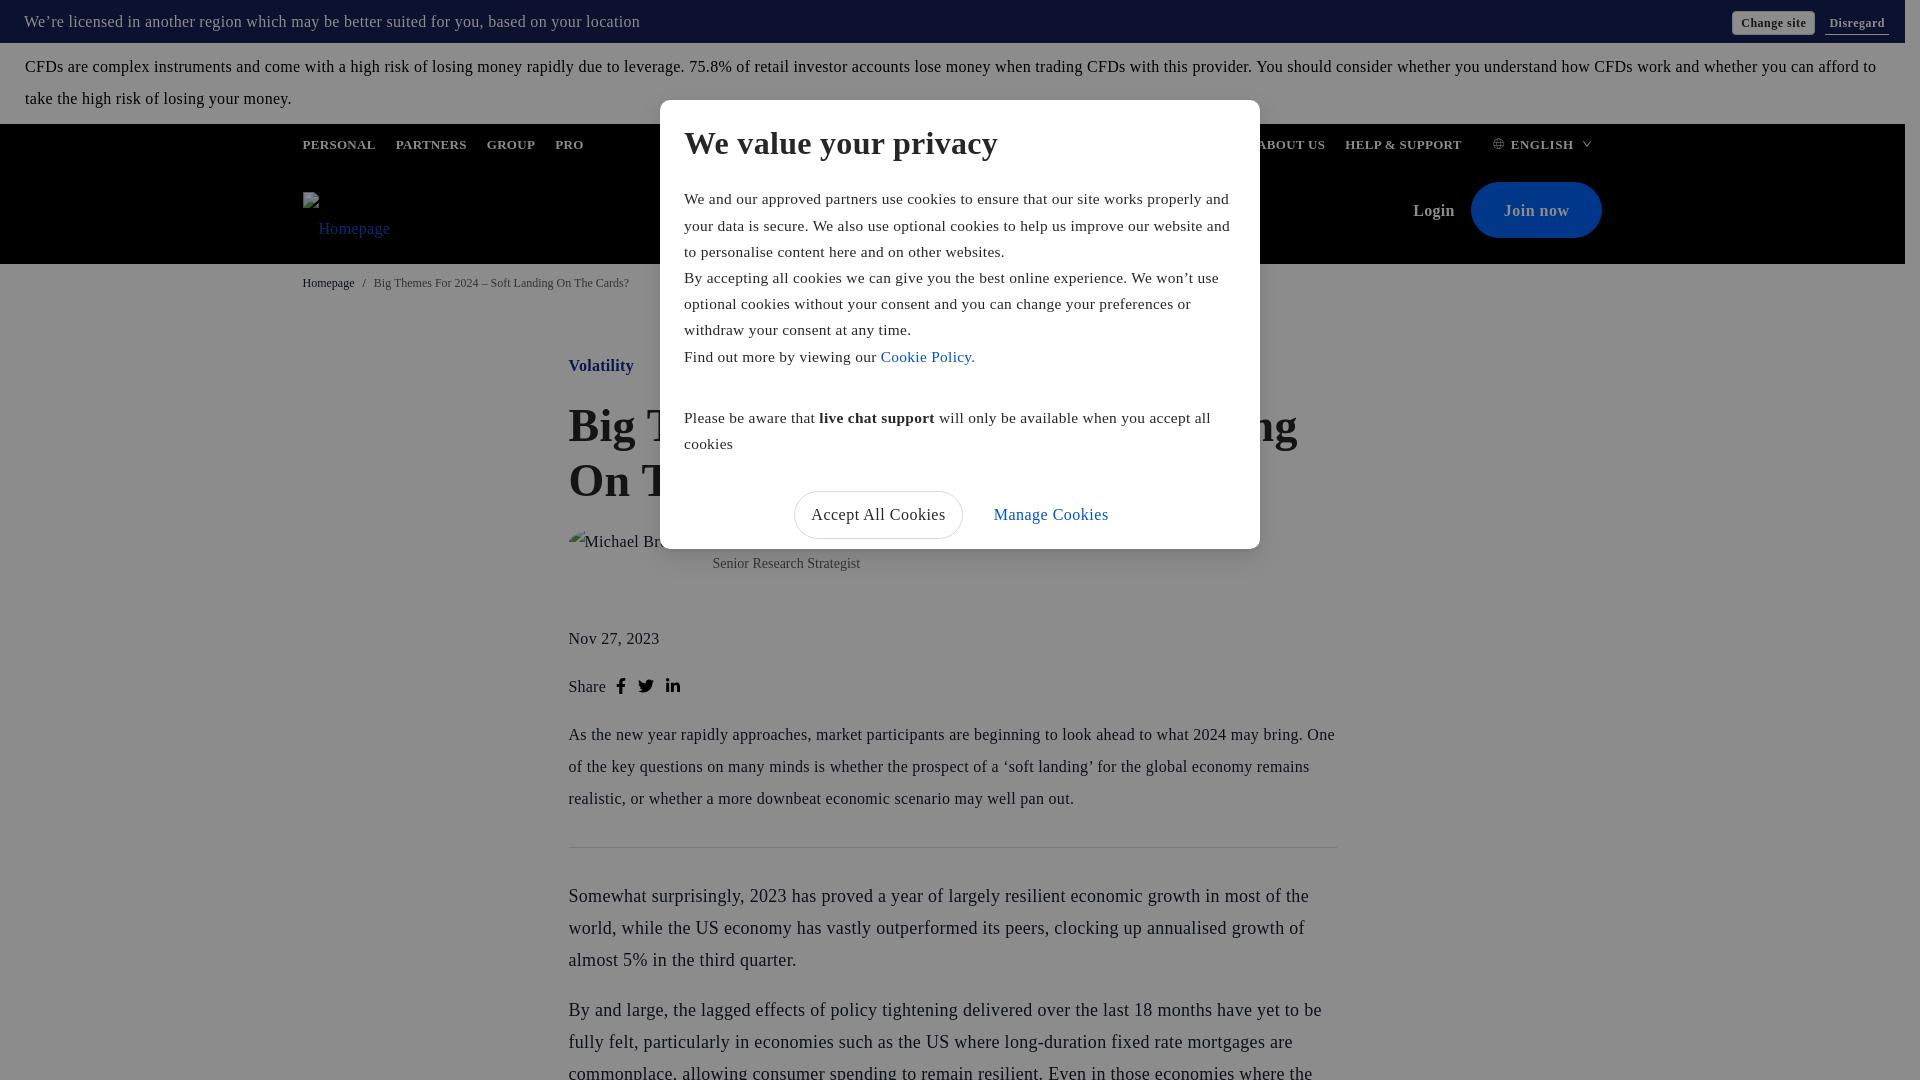  What do you see at coordinates (1080, 212) in the screenshot?
I see `Education` at bounding box center [1080, 212].